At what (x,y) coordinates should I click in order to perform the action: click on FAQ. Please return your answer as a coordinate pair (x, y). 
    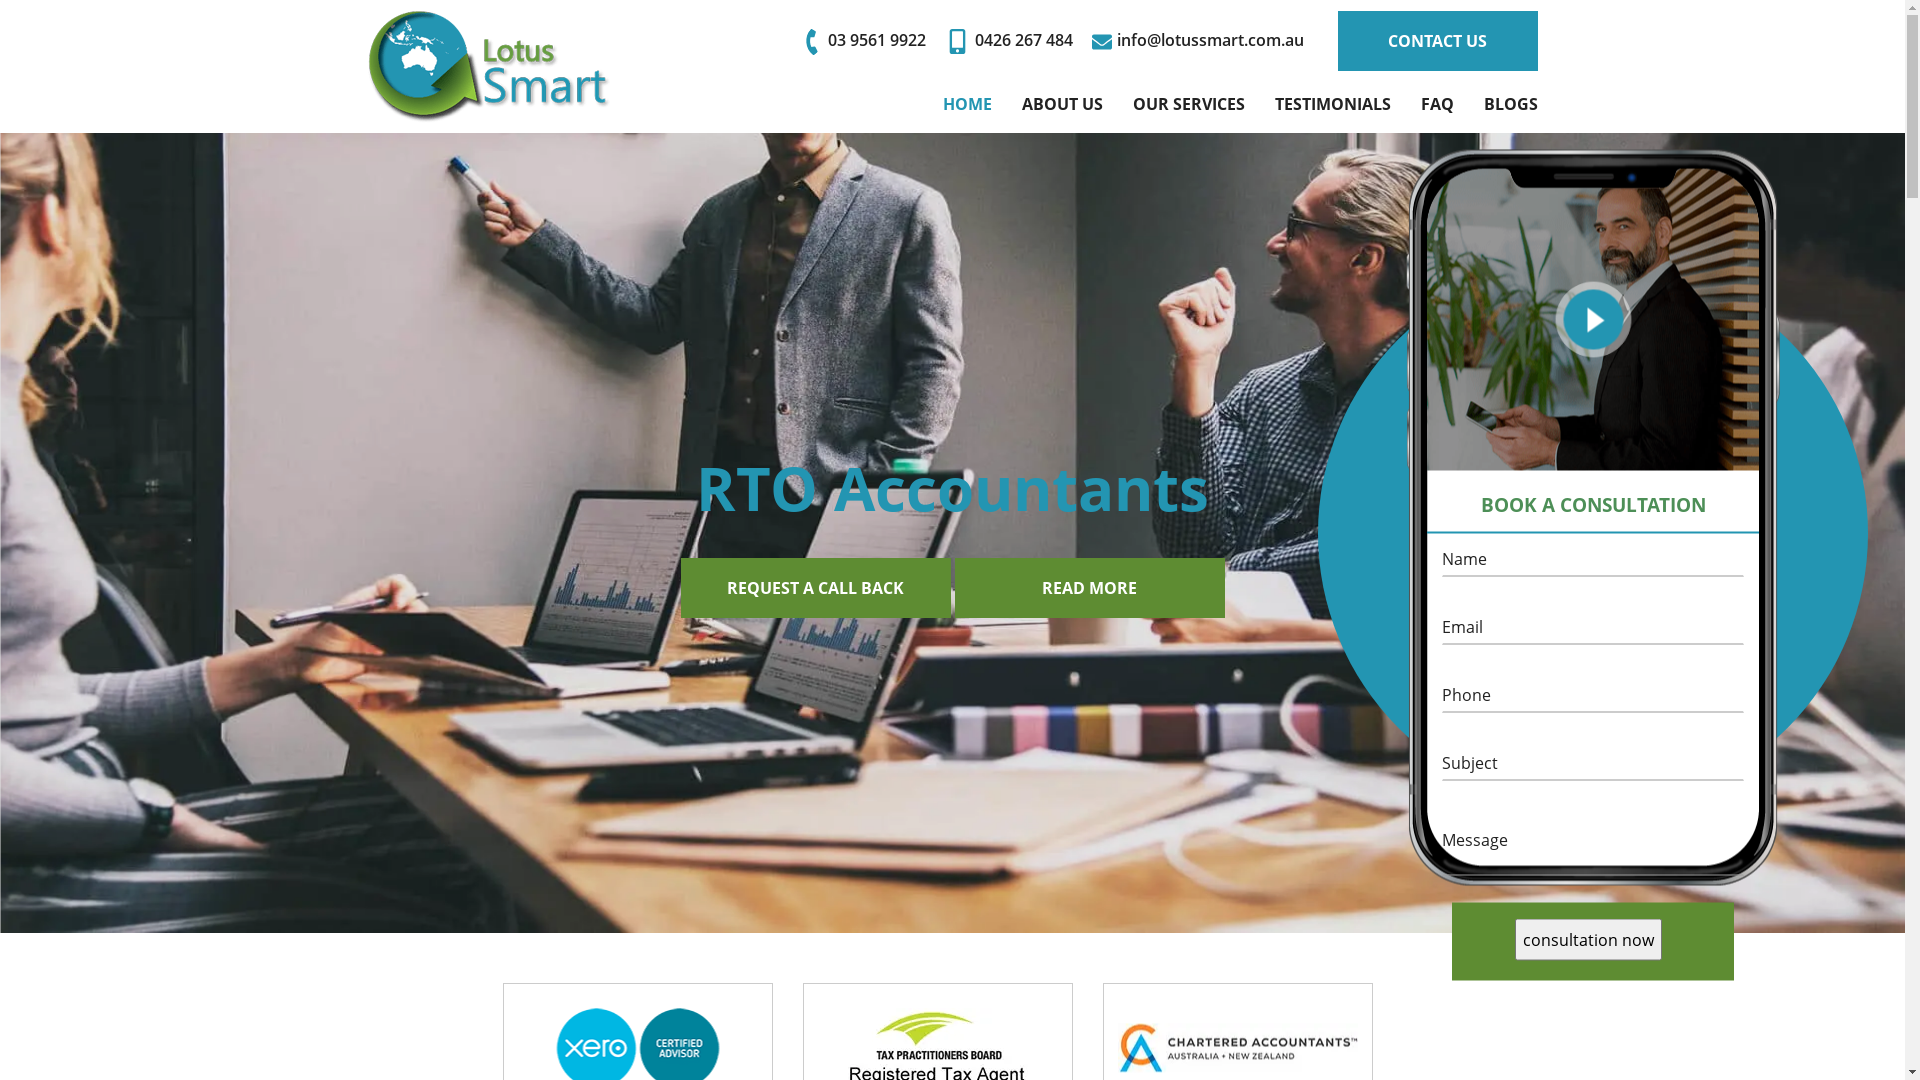
    Looking at the image, I should click on (1436, 104).